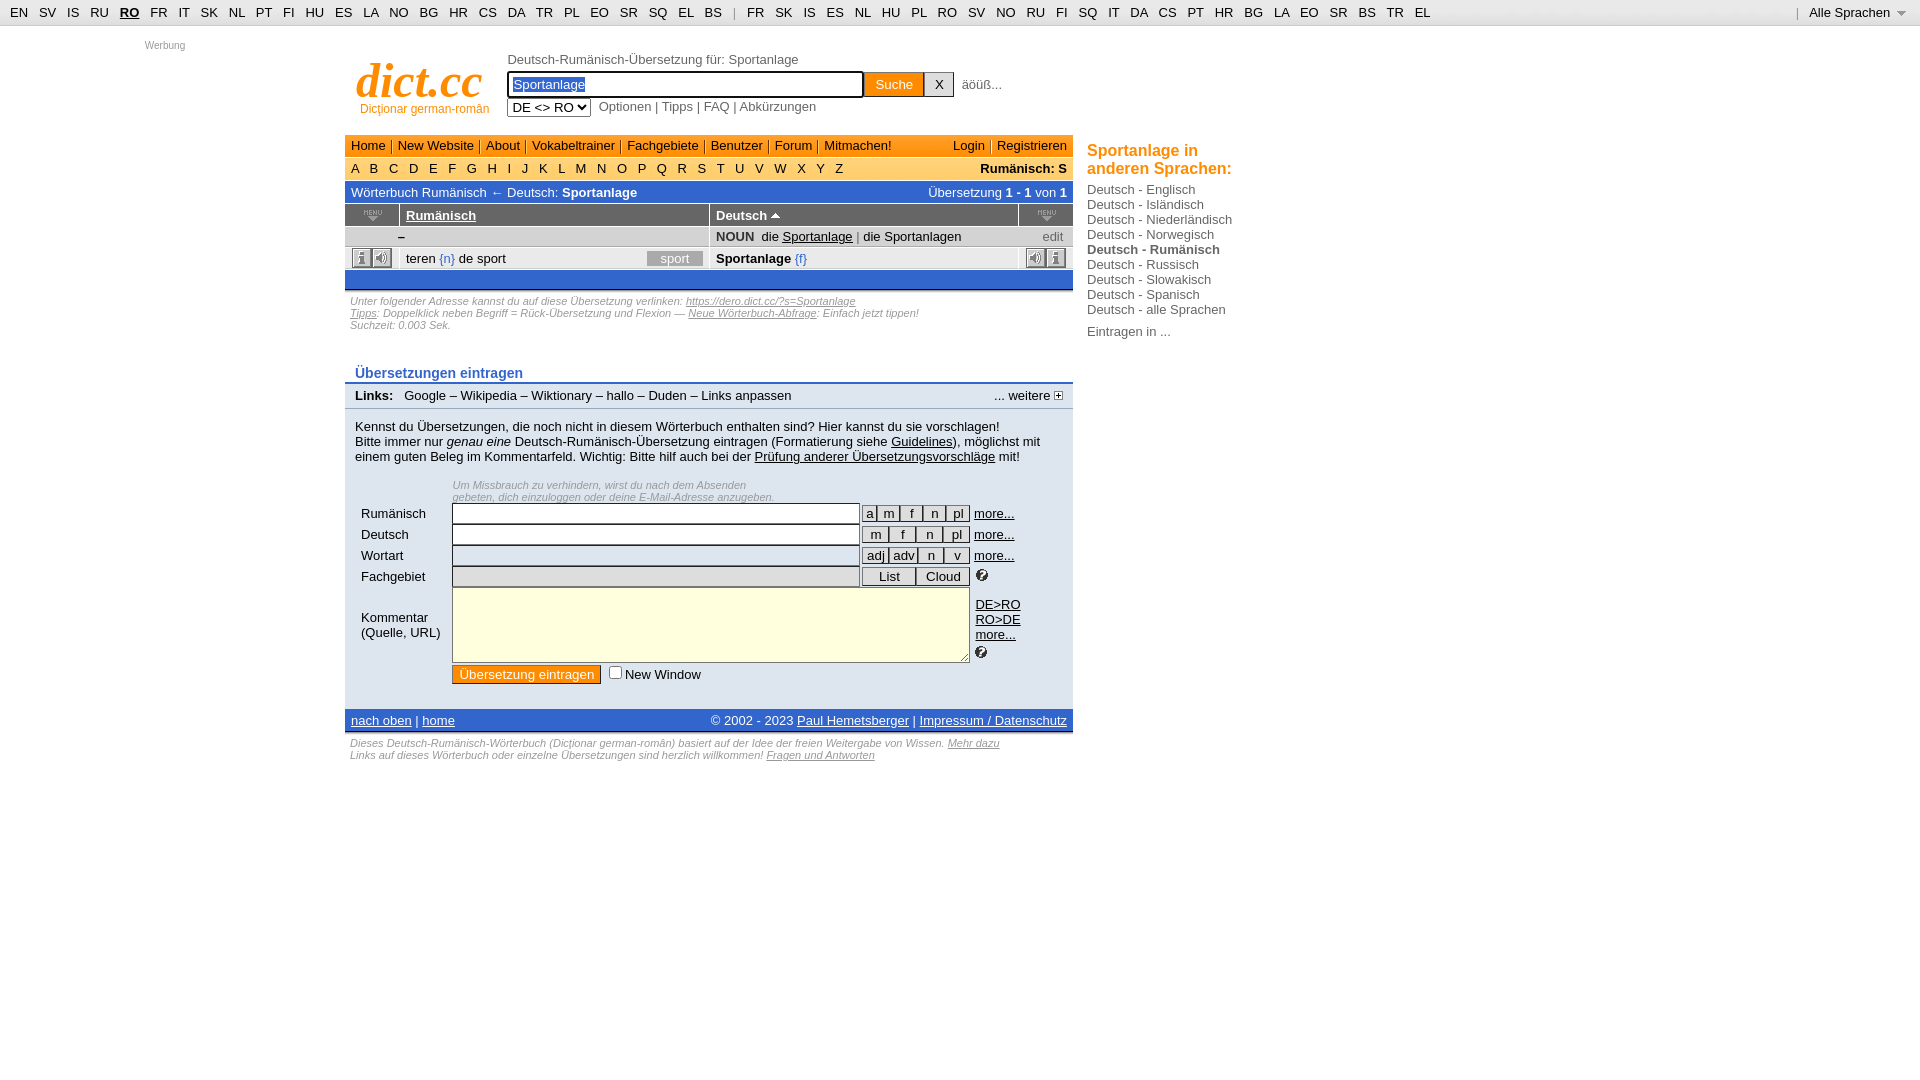 The width and height of the screenshot is (1920, 1080). I want to click on Sportanlage, so click(754, 258).